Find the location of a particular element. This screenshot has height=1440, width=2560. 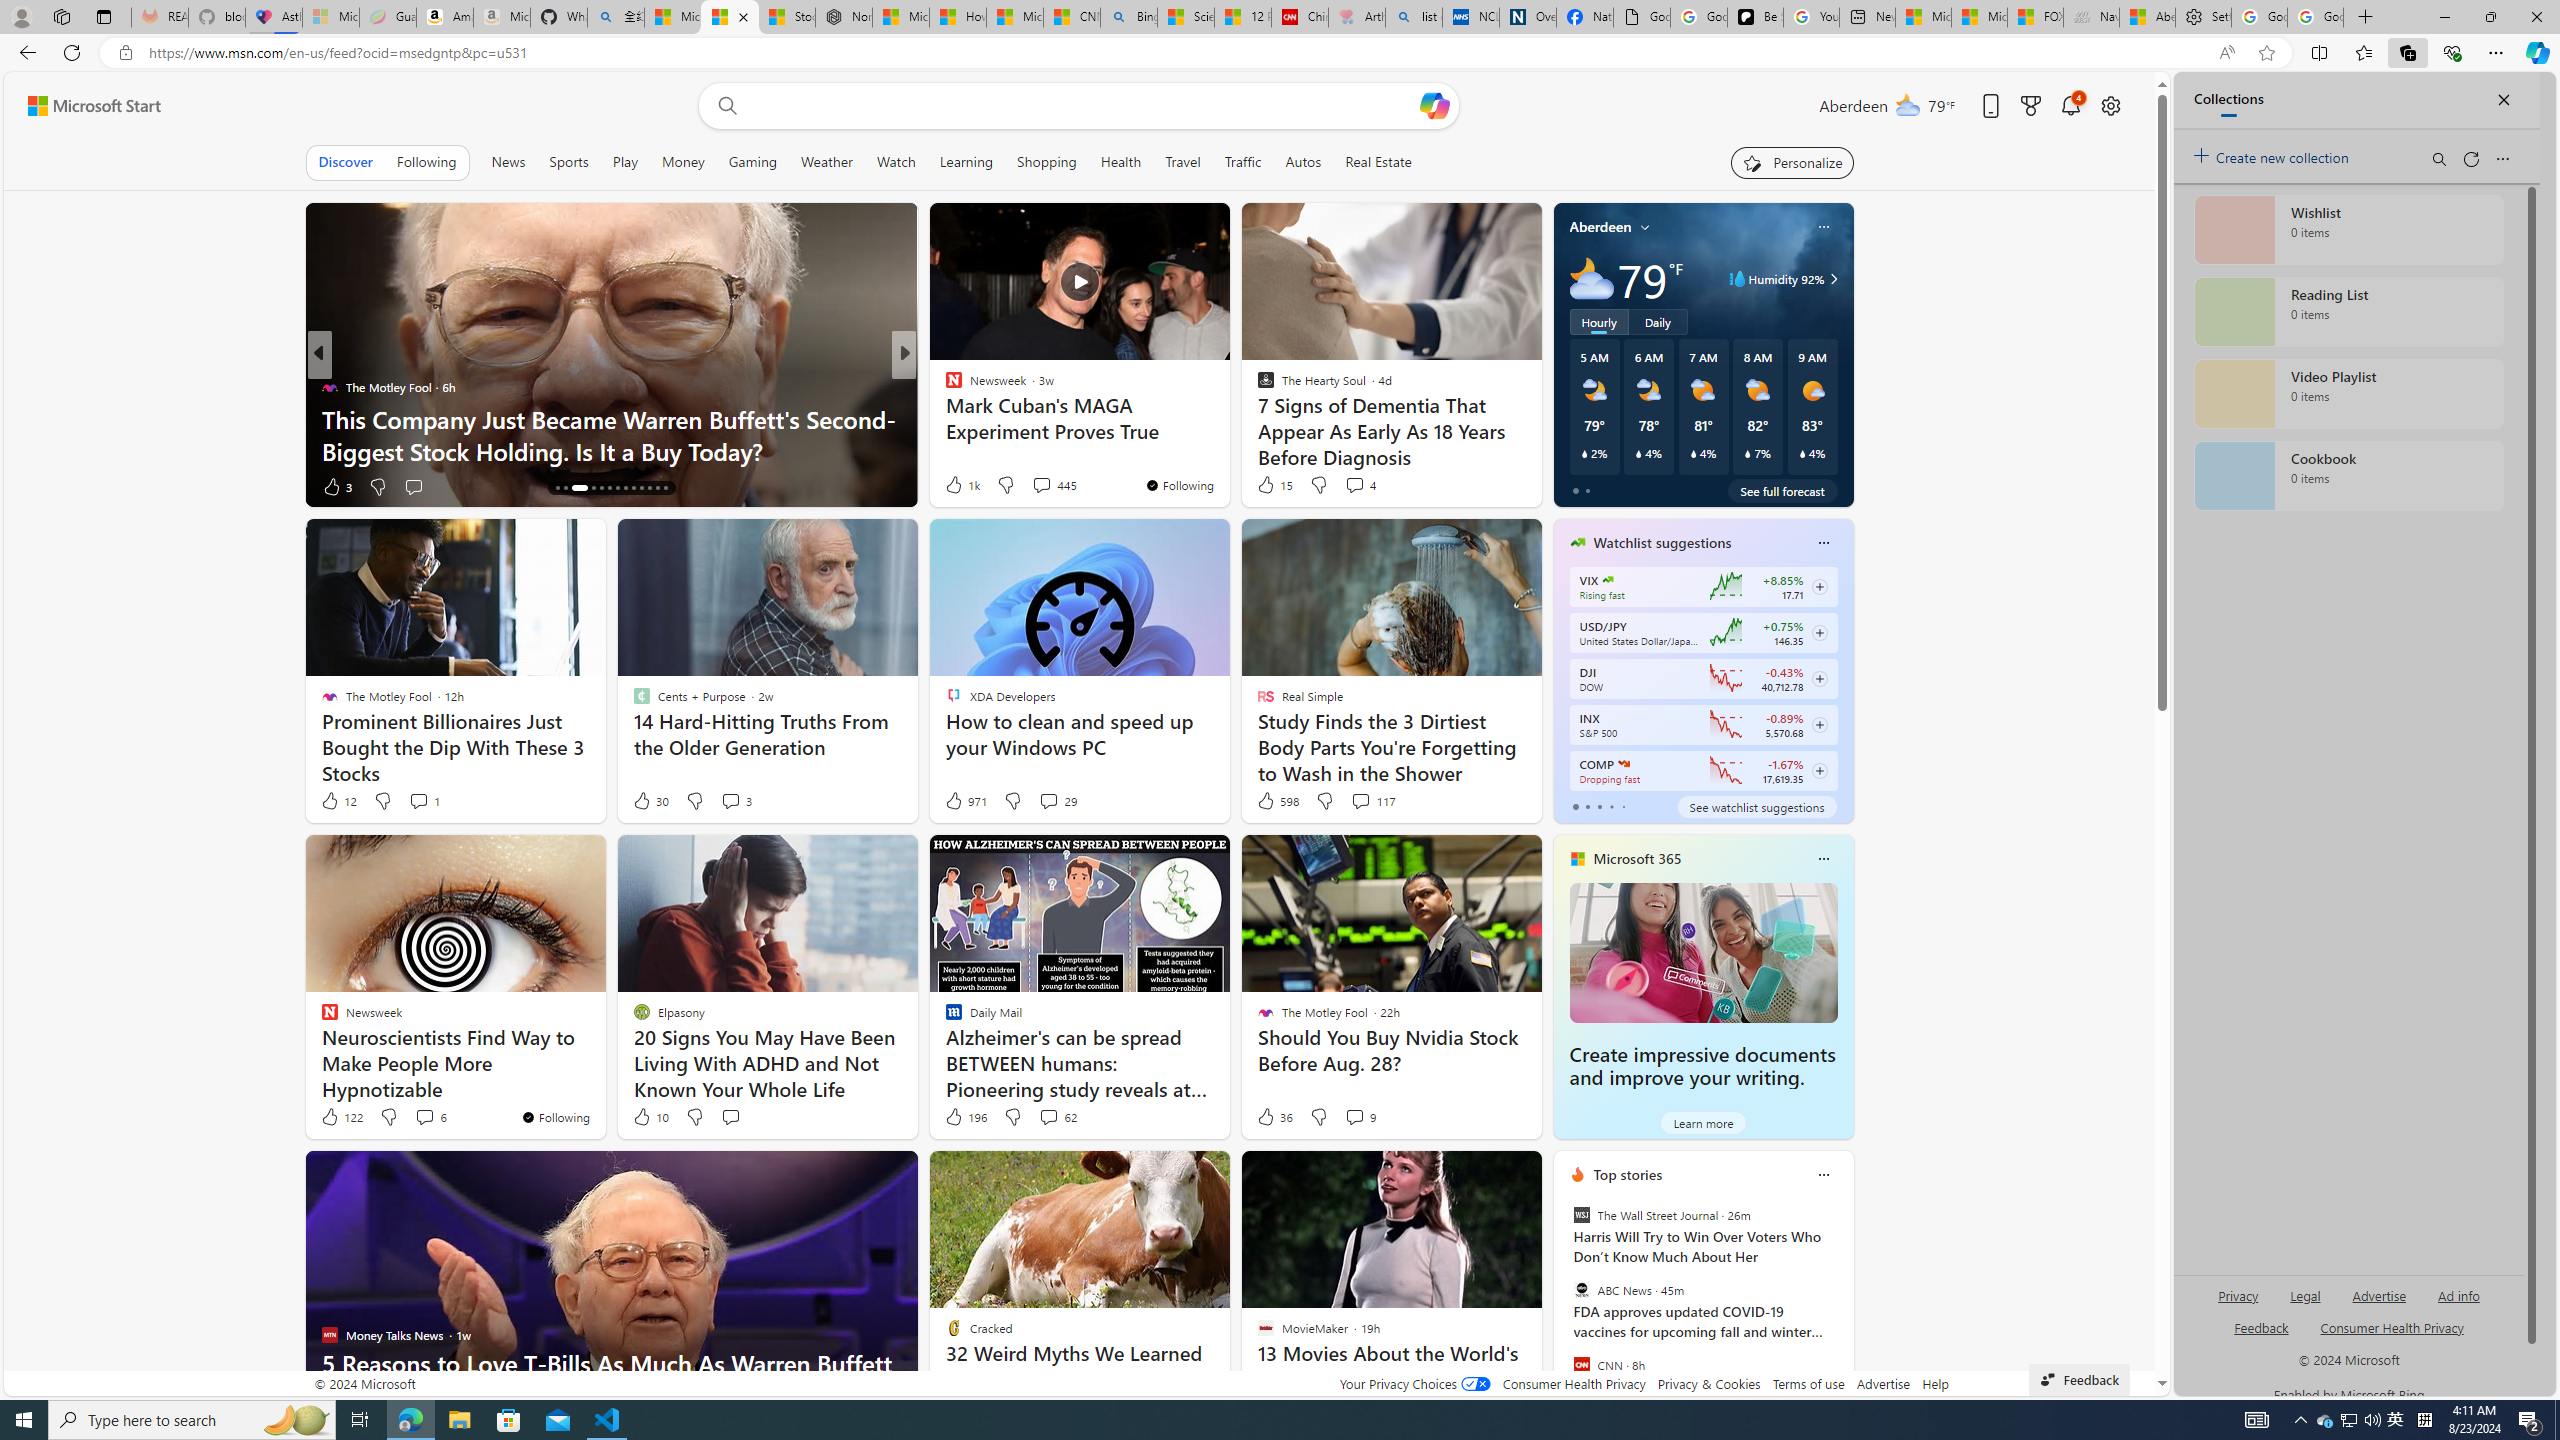

tab-1 is located at coordinates (1588, 806).